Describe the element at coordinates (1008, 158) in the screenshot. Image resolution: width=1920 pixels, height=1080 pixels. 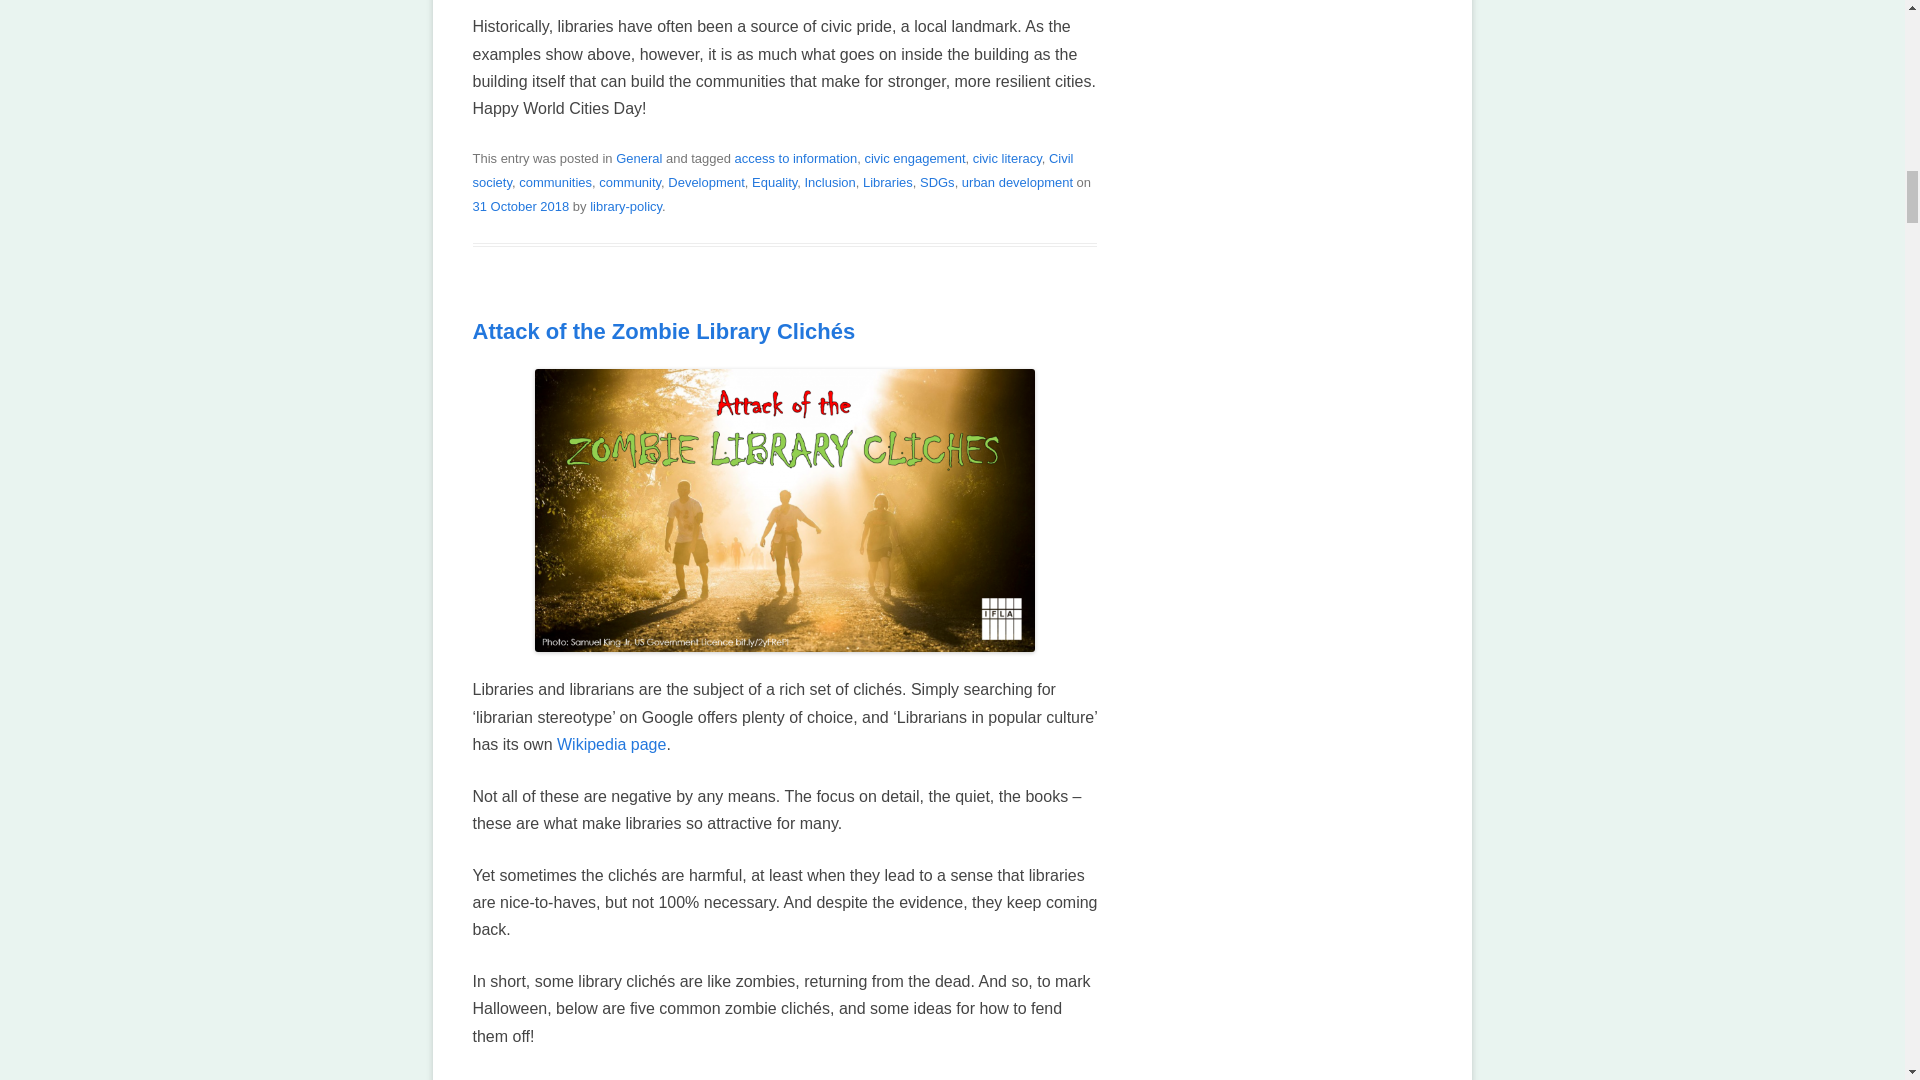
I see `civic literacy` at that location.